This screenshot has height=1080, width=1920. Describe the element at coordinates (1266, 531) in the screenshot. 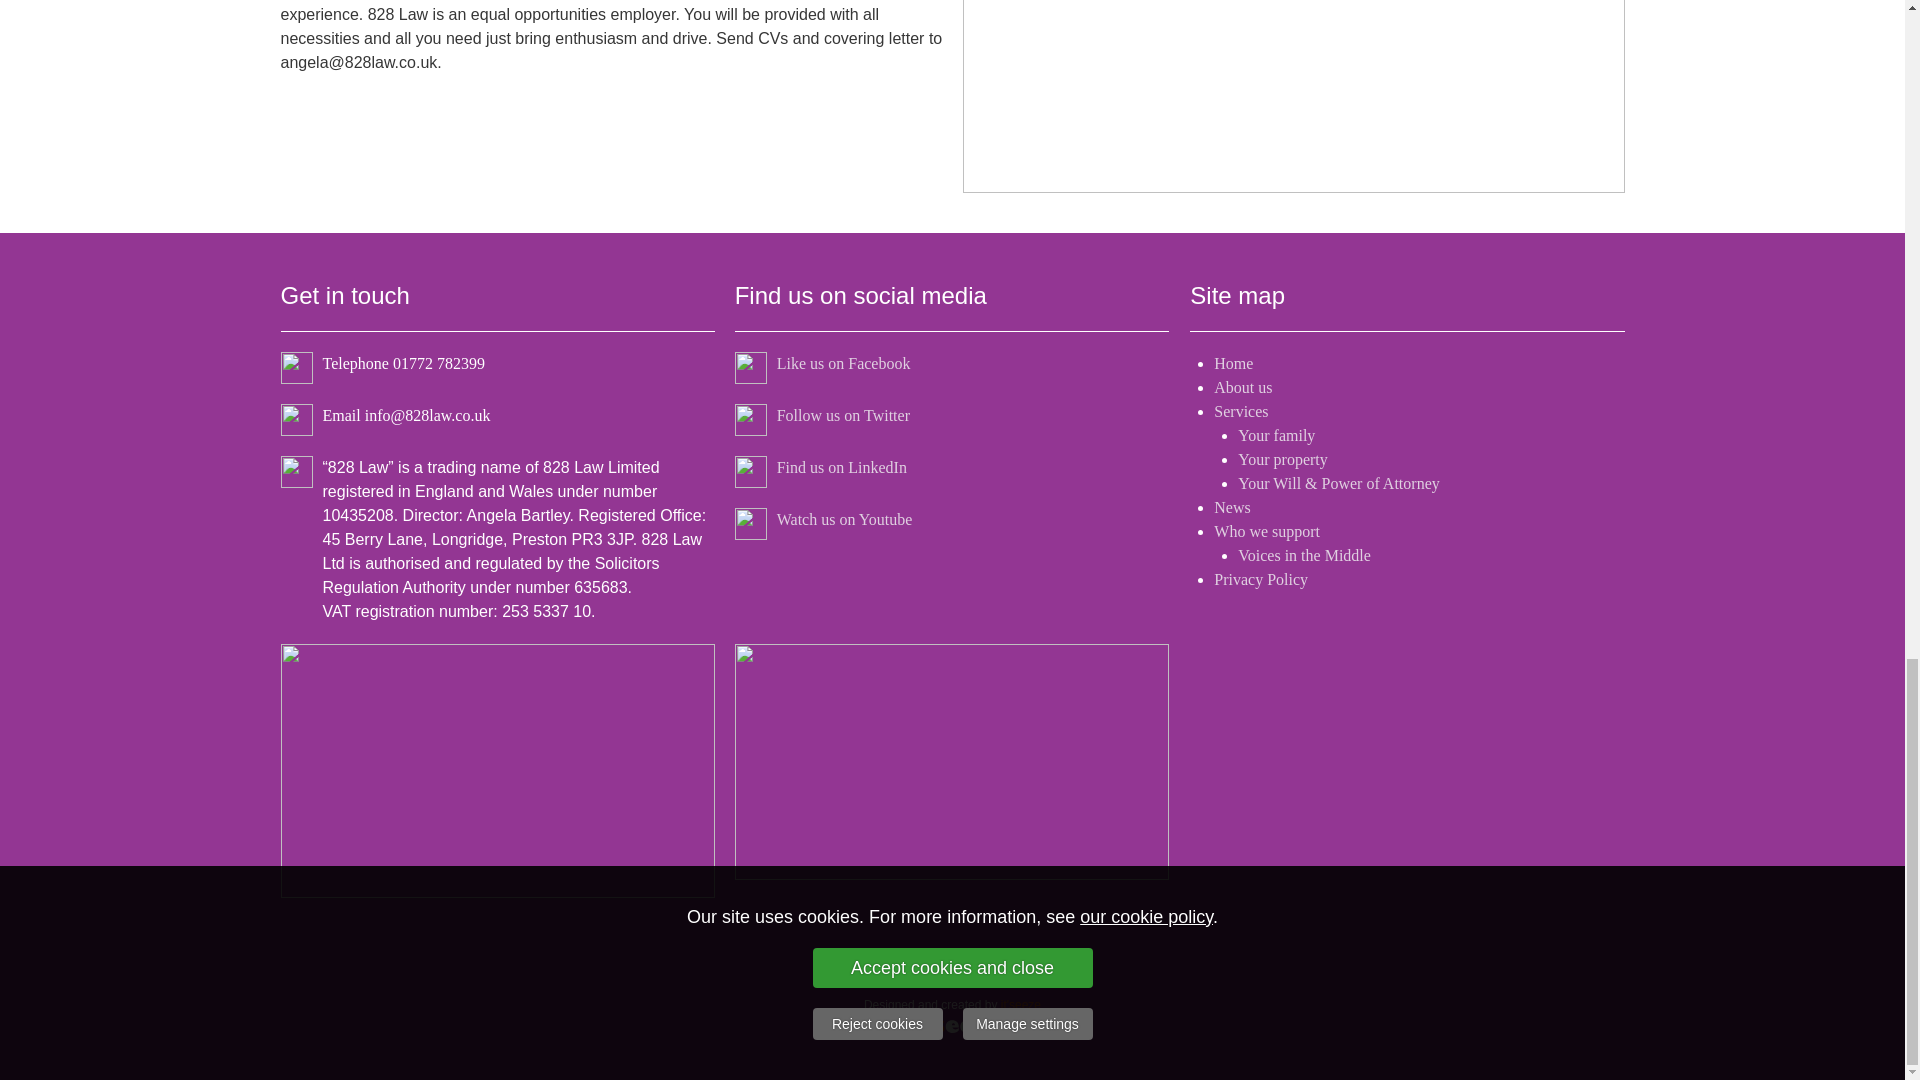

I see `Who we support` at that location.